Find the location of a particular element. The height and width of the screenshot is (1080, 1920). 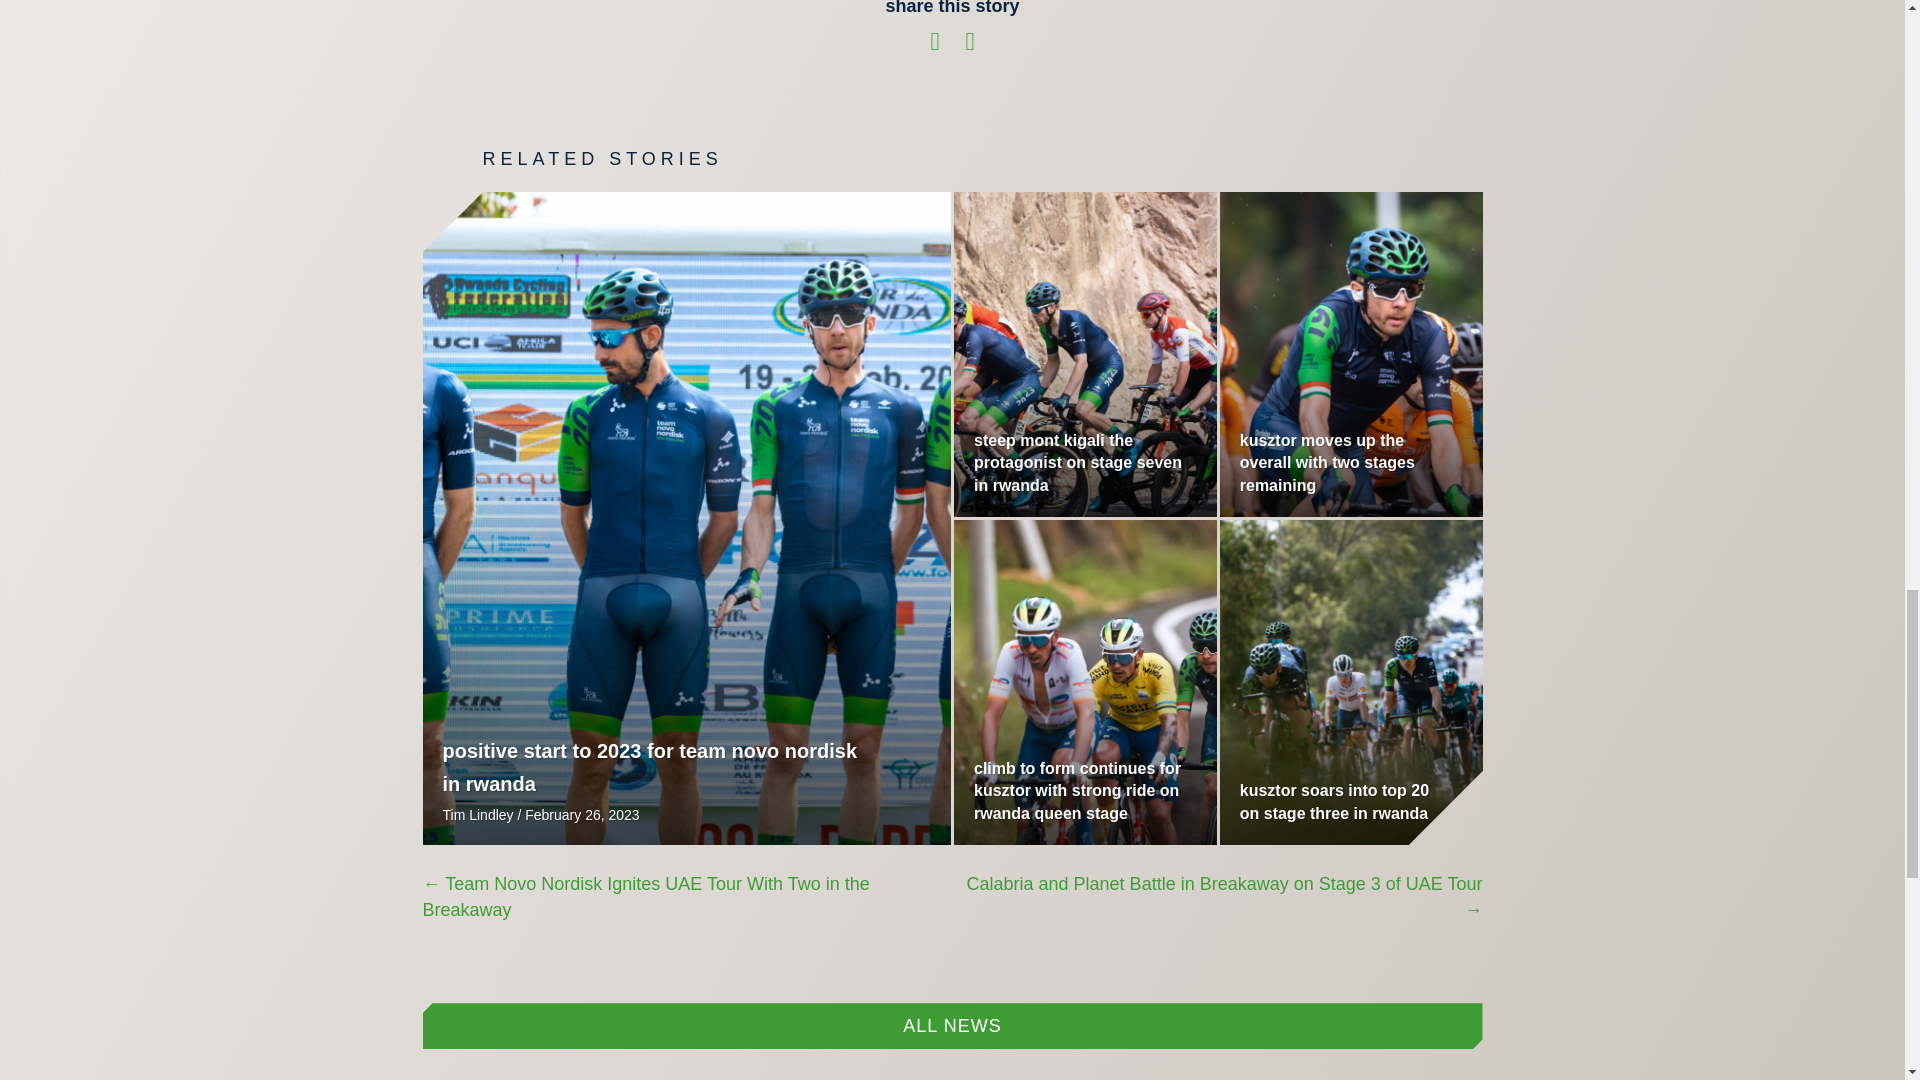

Kusztor moves up the overall with two stages remaining is located at coordinates (1328, 462).